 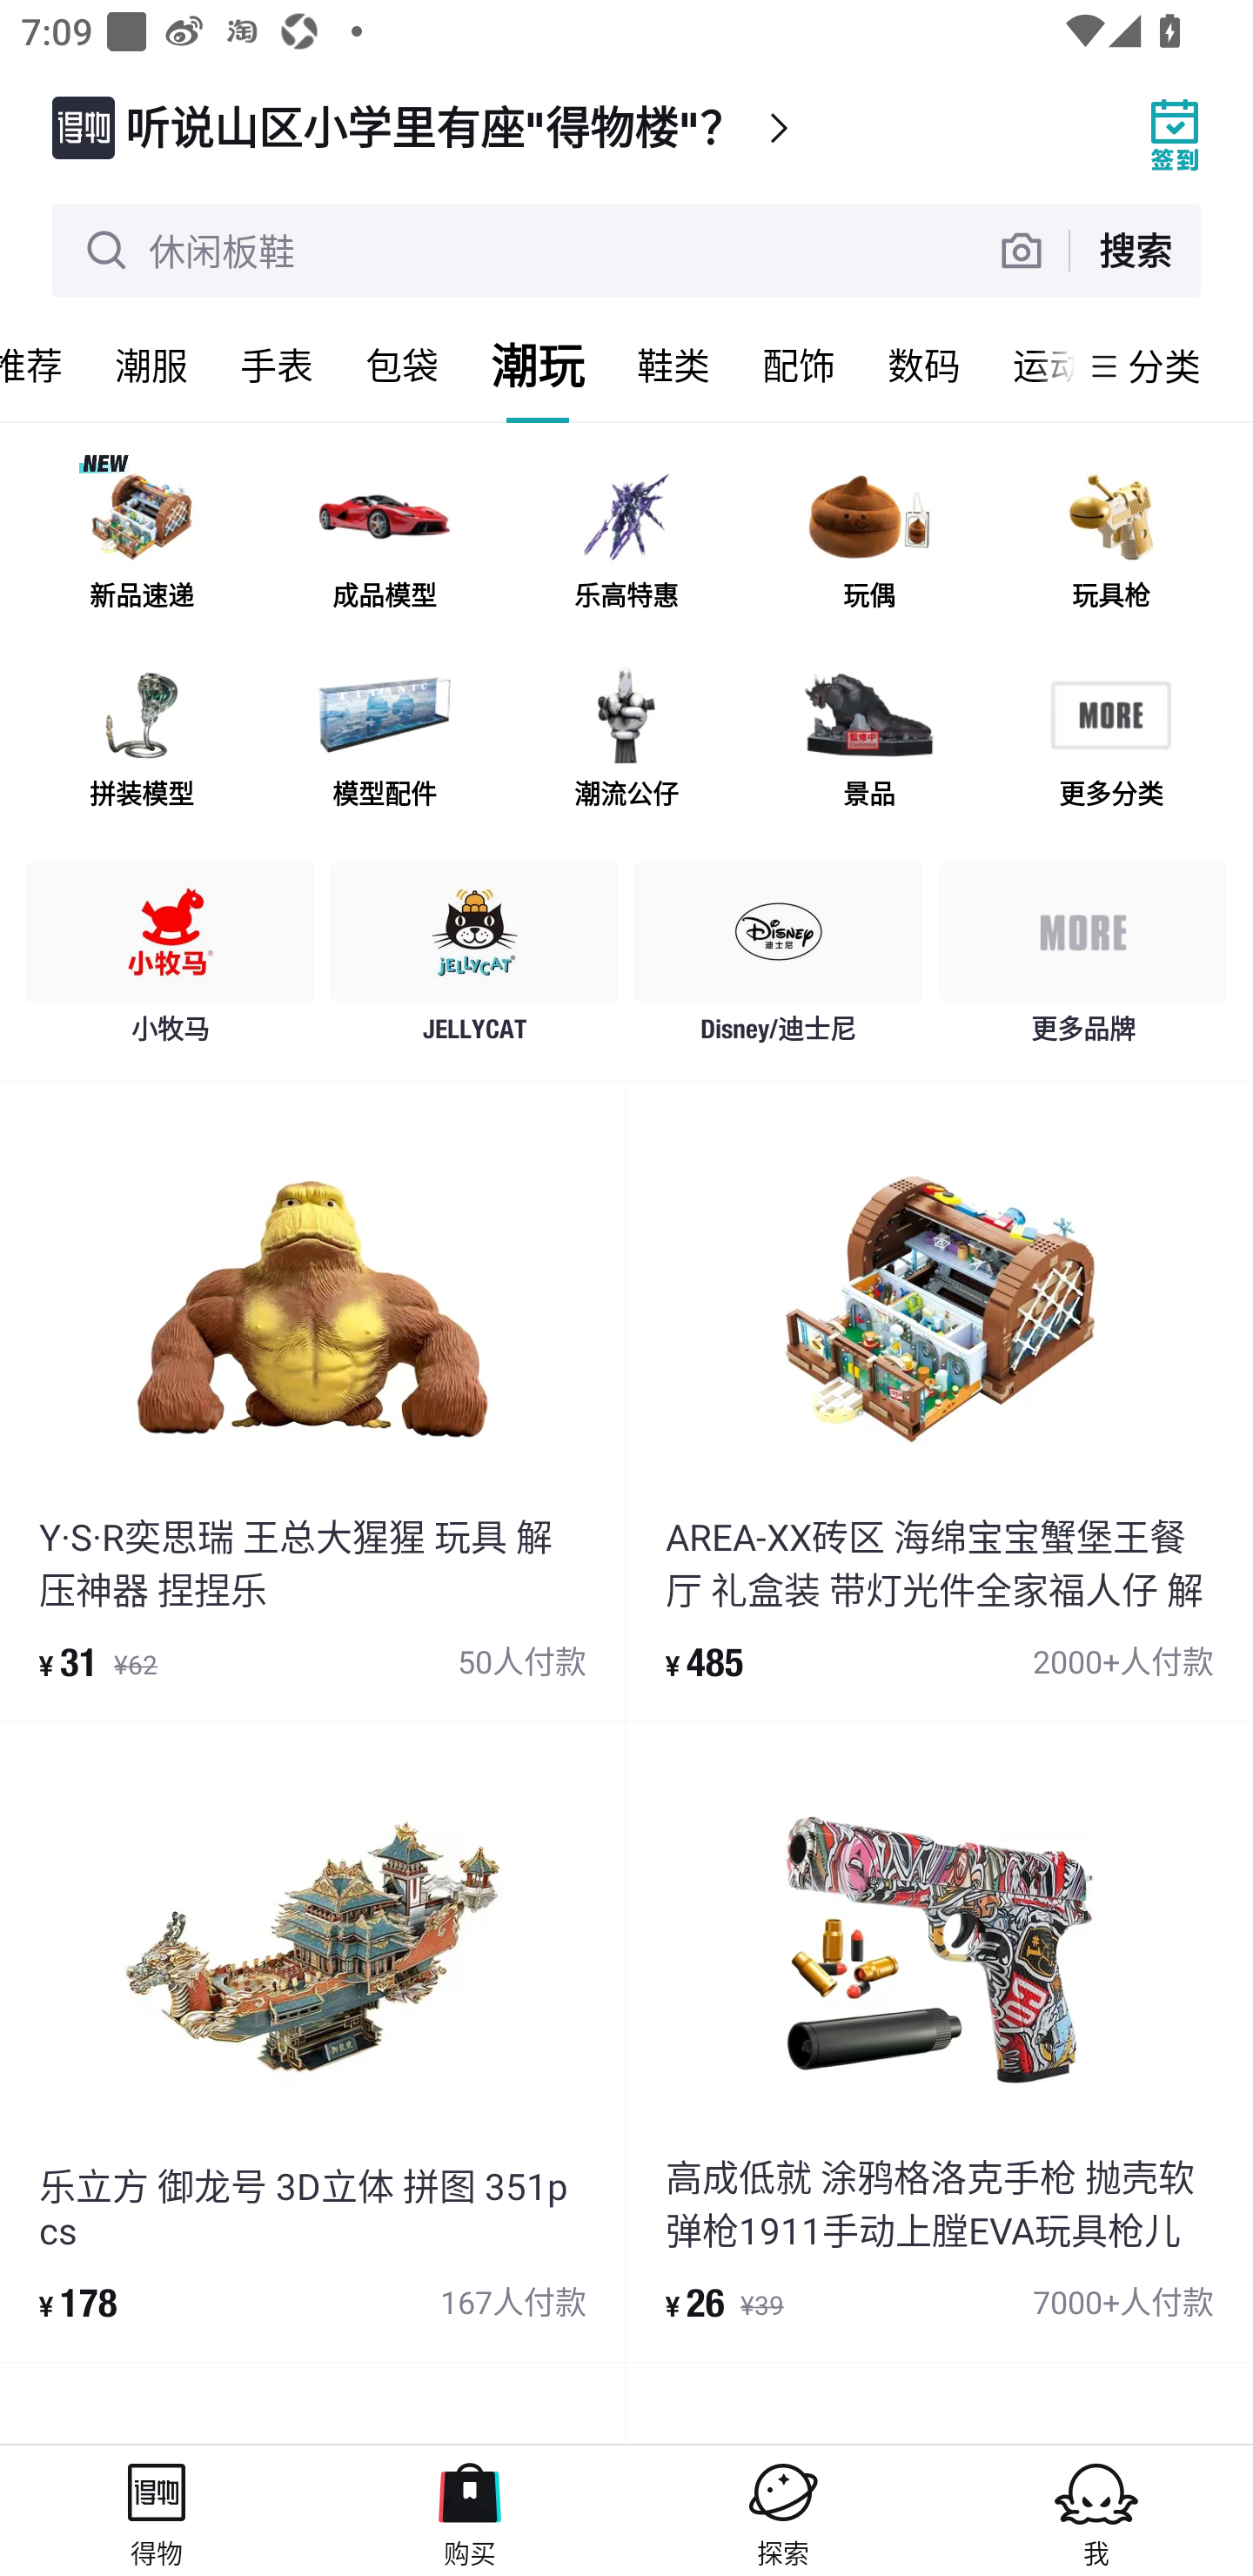 What do you see at coordinates (538, 366) in the screenshot?
I see `潮玩` at bounding box center [538, 366].